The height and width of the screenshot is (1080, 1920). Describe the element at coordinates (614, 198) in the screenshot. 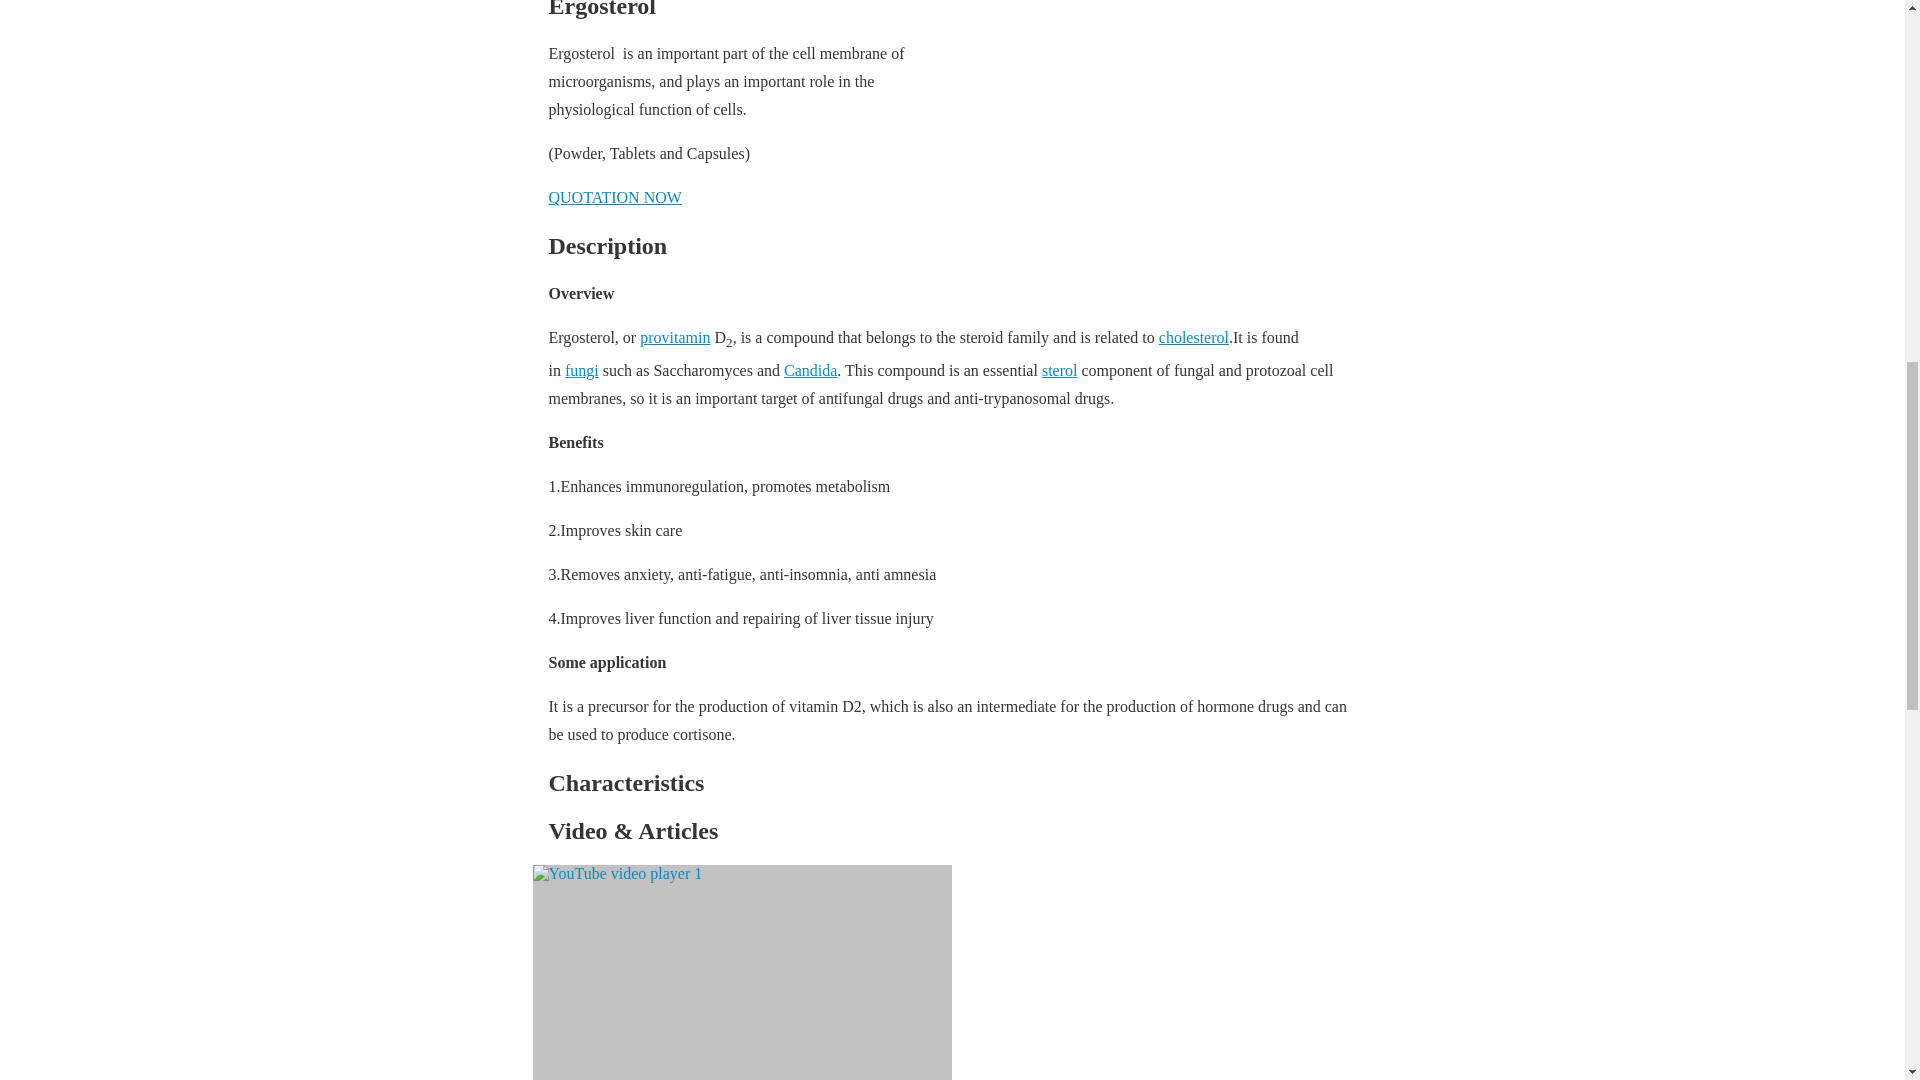

I see `QUOTATION NOW` at that location.